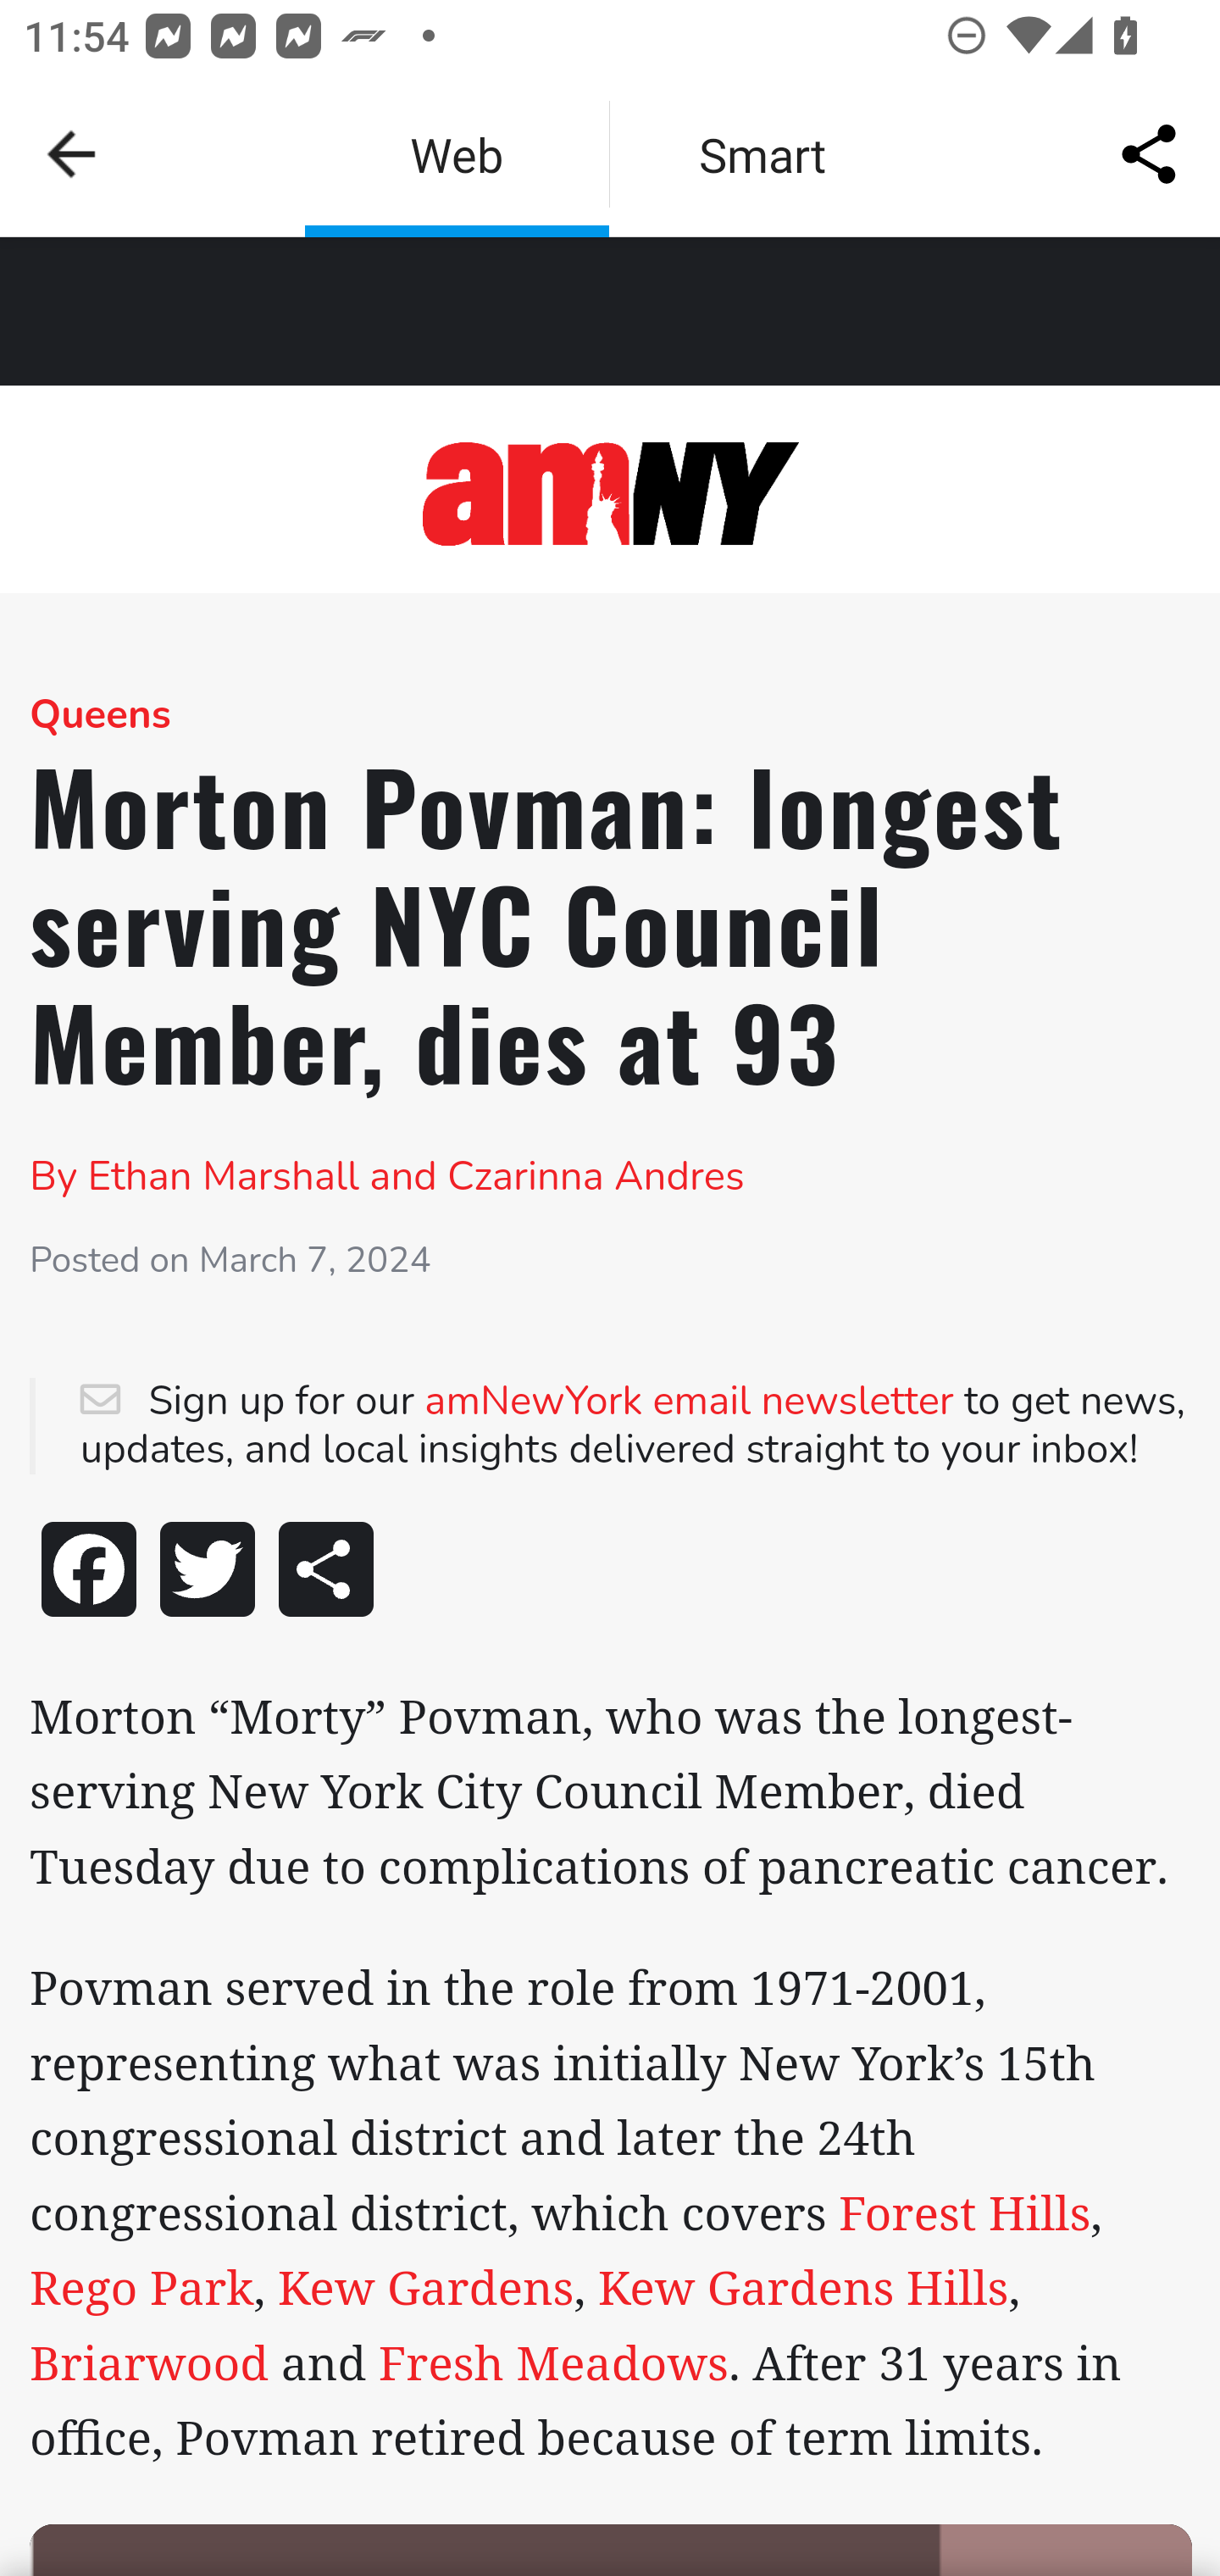  Describe the element at coordinates (419, 2289) in the screenshot. I see ` Kew Gardens   Kew Gardens` at that location.